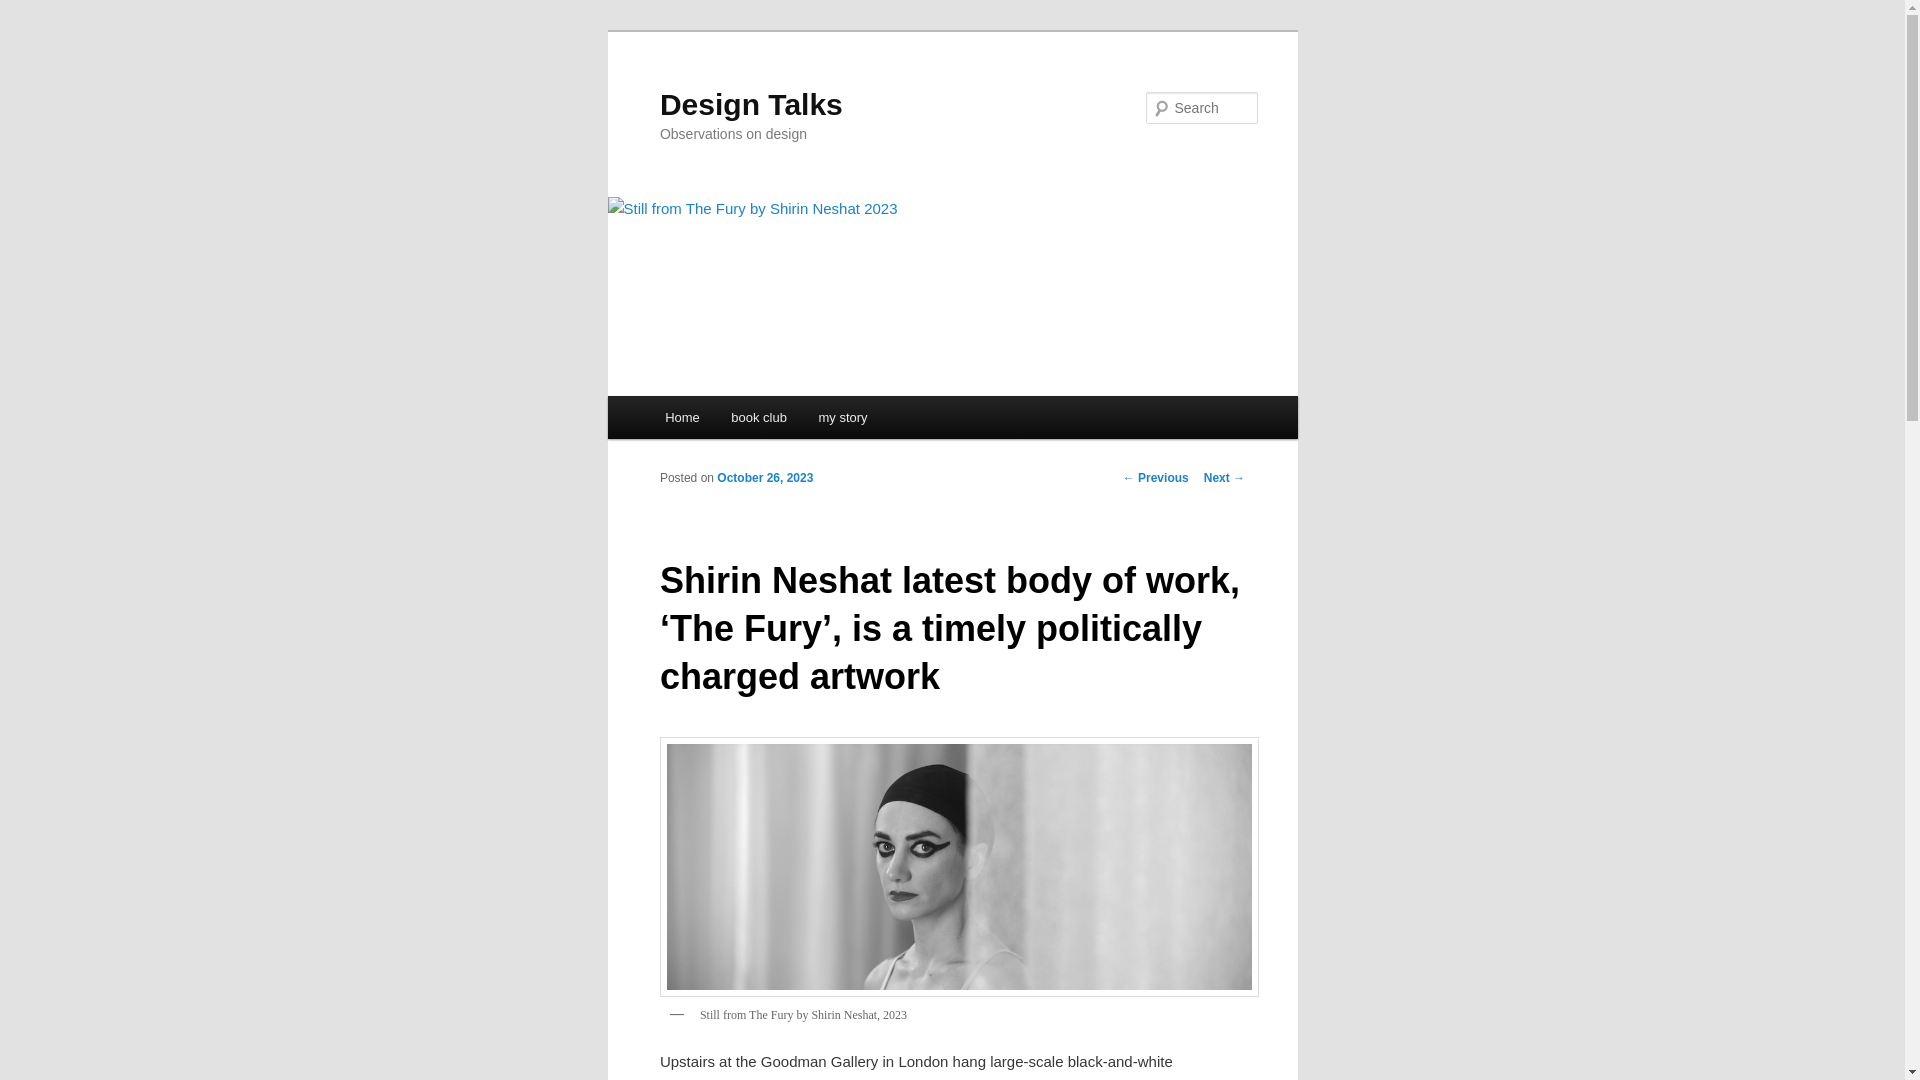 The height and width of the screenshot is (1080, 1920). Describe the element at coordinates (842, 417) in the screenshot. I see `my story` at that location.